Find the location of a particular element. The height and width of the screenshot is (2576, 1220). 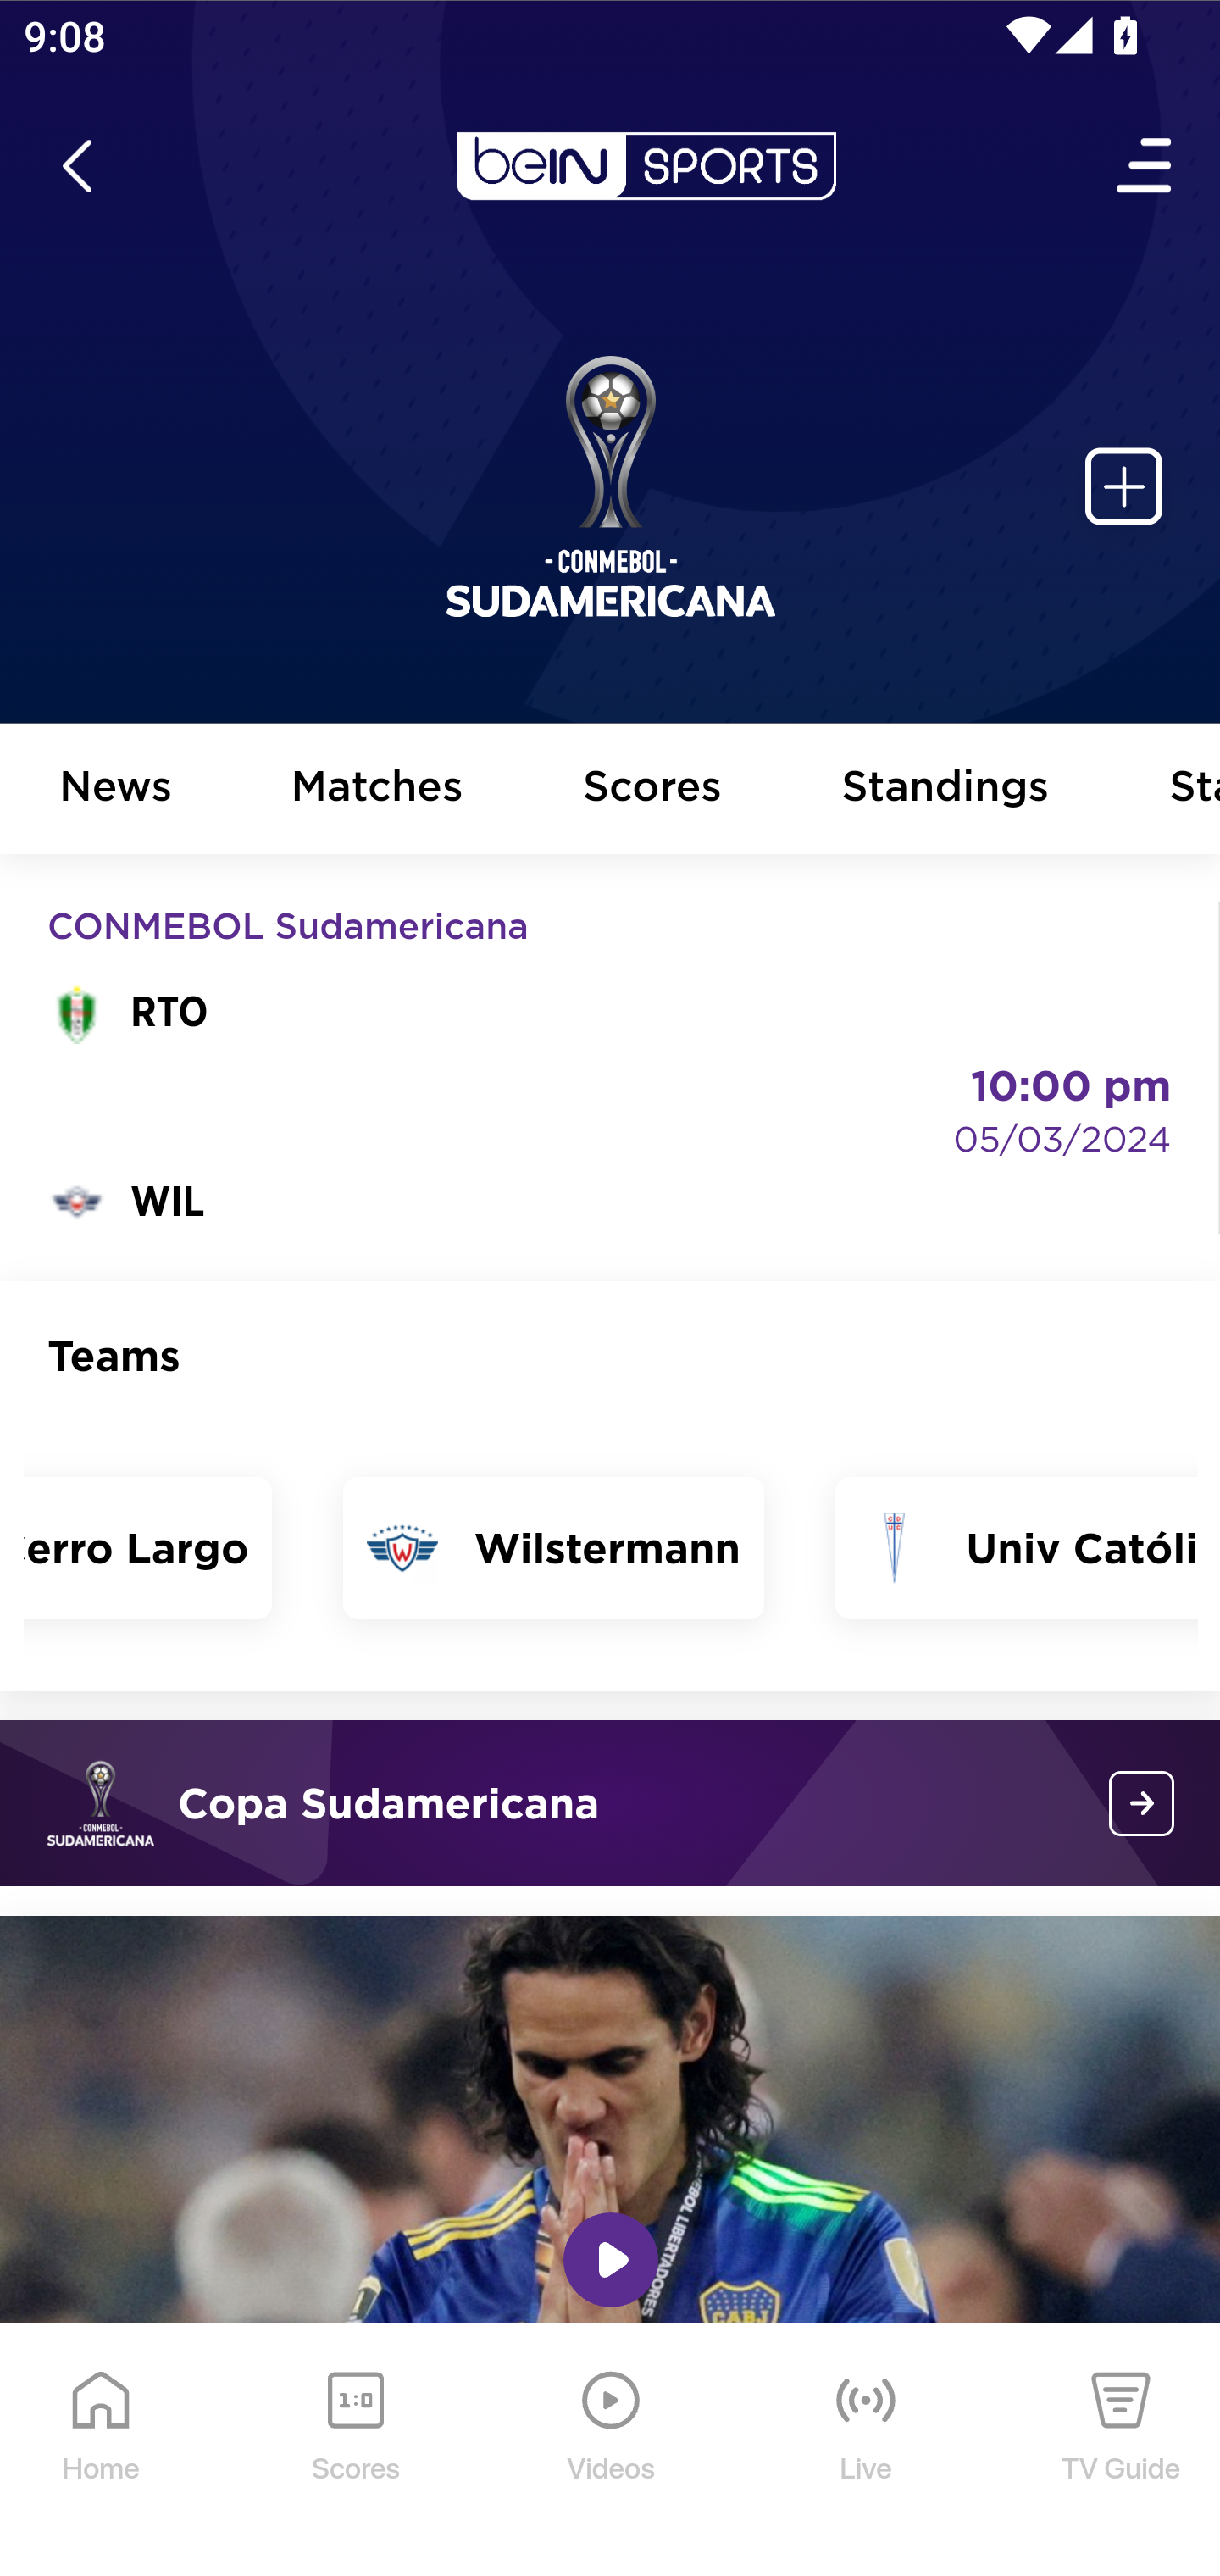

conmebol-sudamericana?platform=mobile_android is located at coordinates (1142, 1803).